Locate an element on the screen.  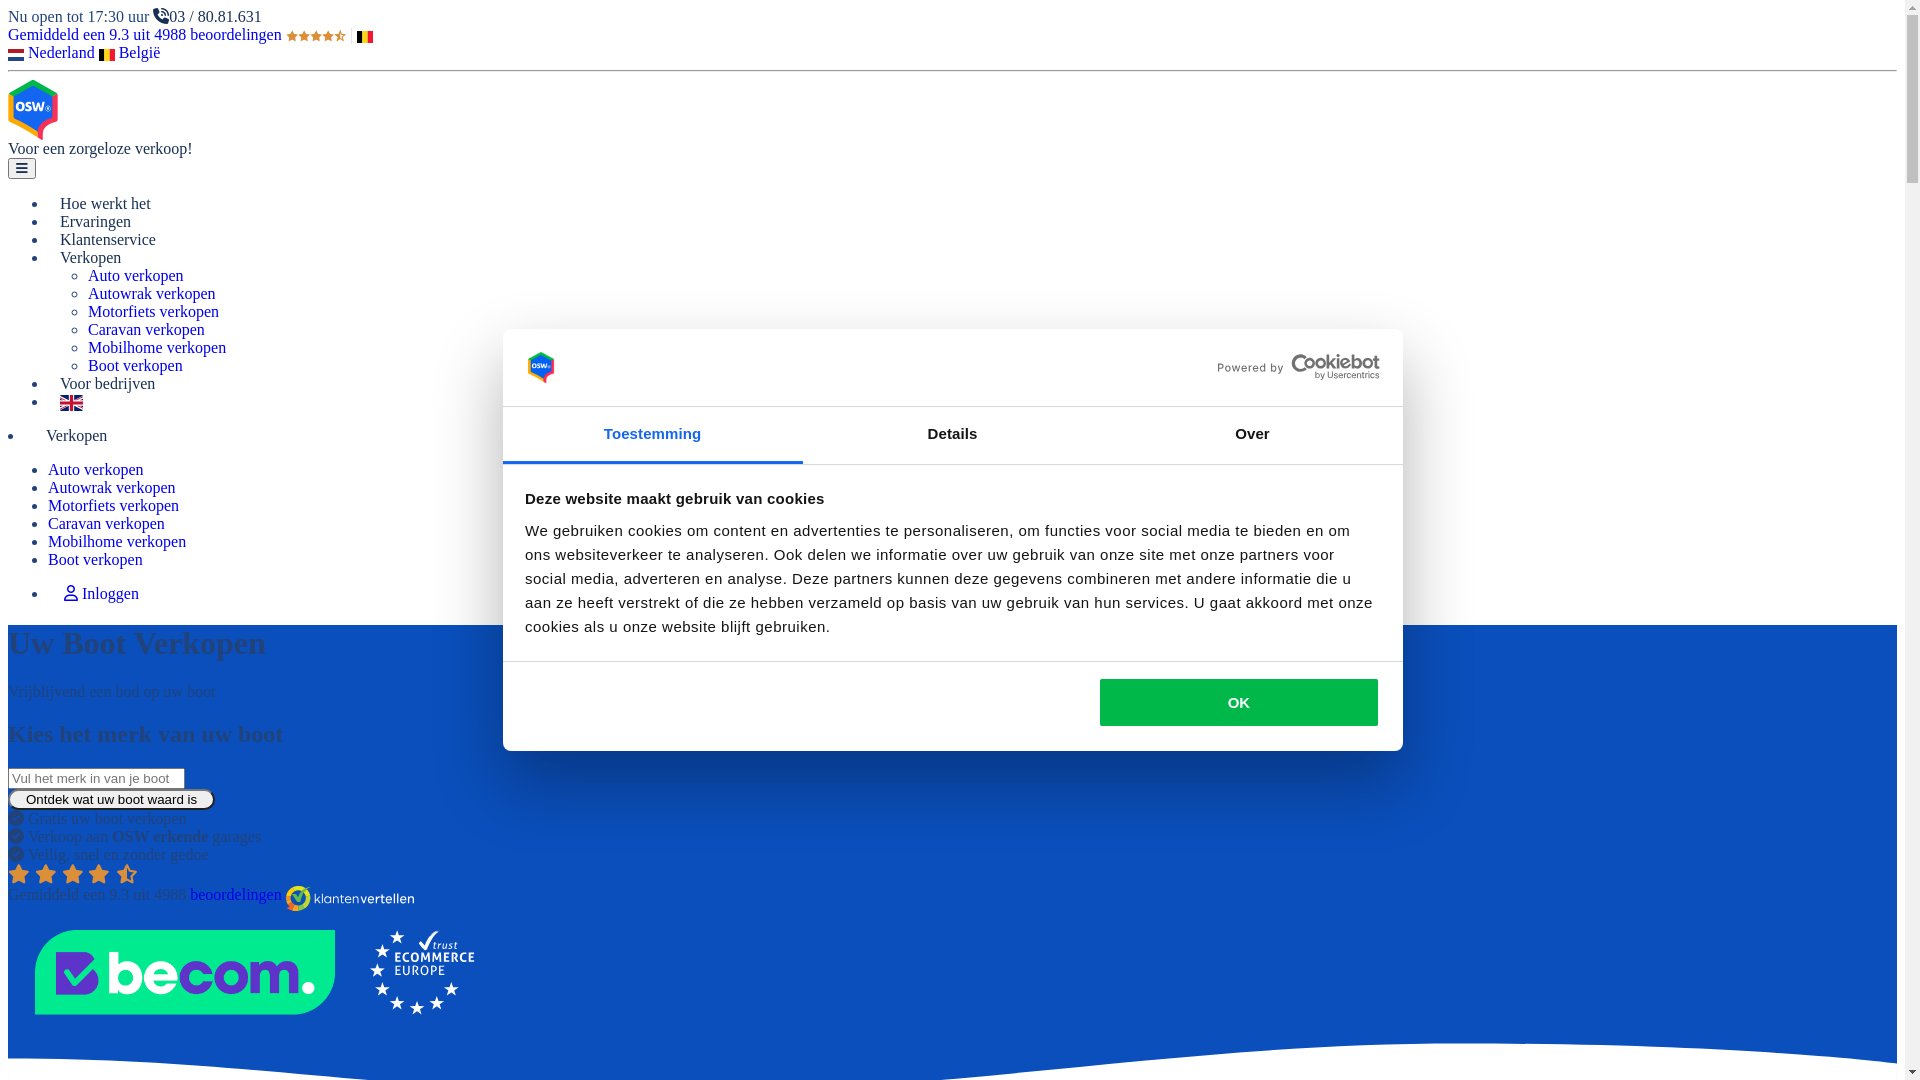
Nederland is located at coordinates (52, 52).